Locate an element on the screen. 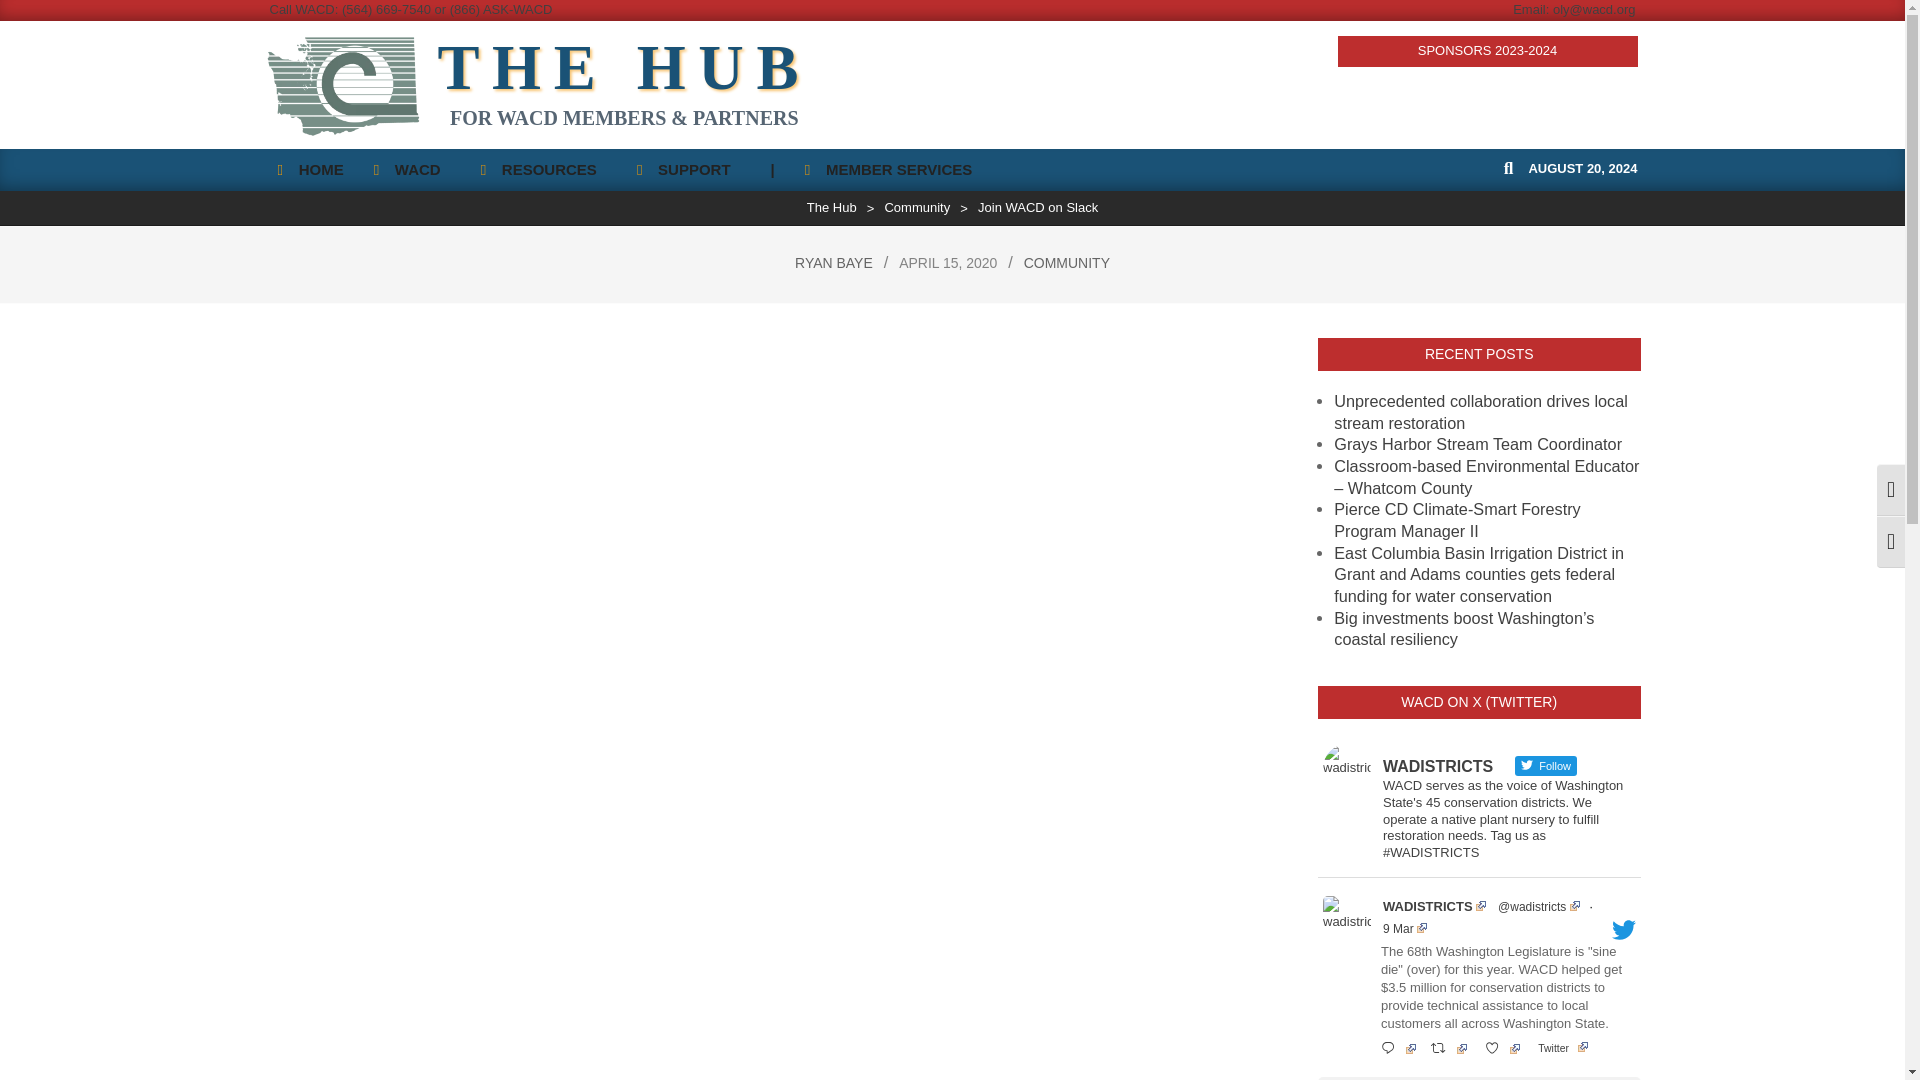 The height and width of the screenshot is (1080, 1920). HOME is located at coordinates (309, 170).